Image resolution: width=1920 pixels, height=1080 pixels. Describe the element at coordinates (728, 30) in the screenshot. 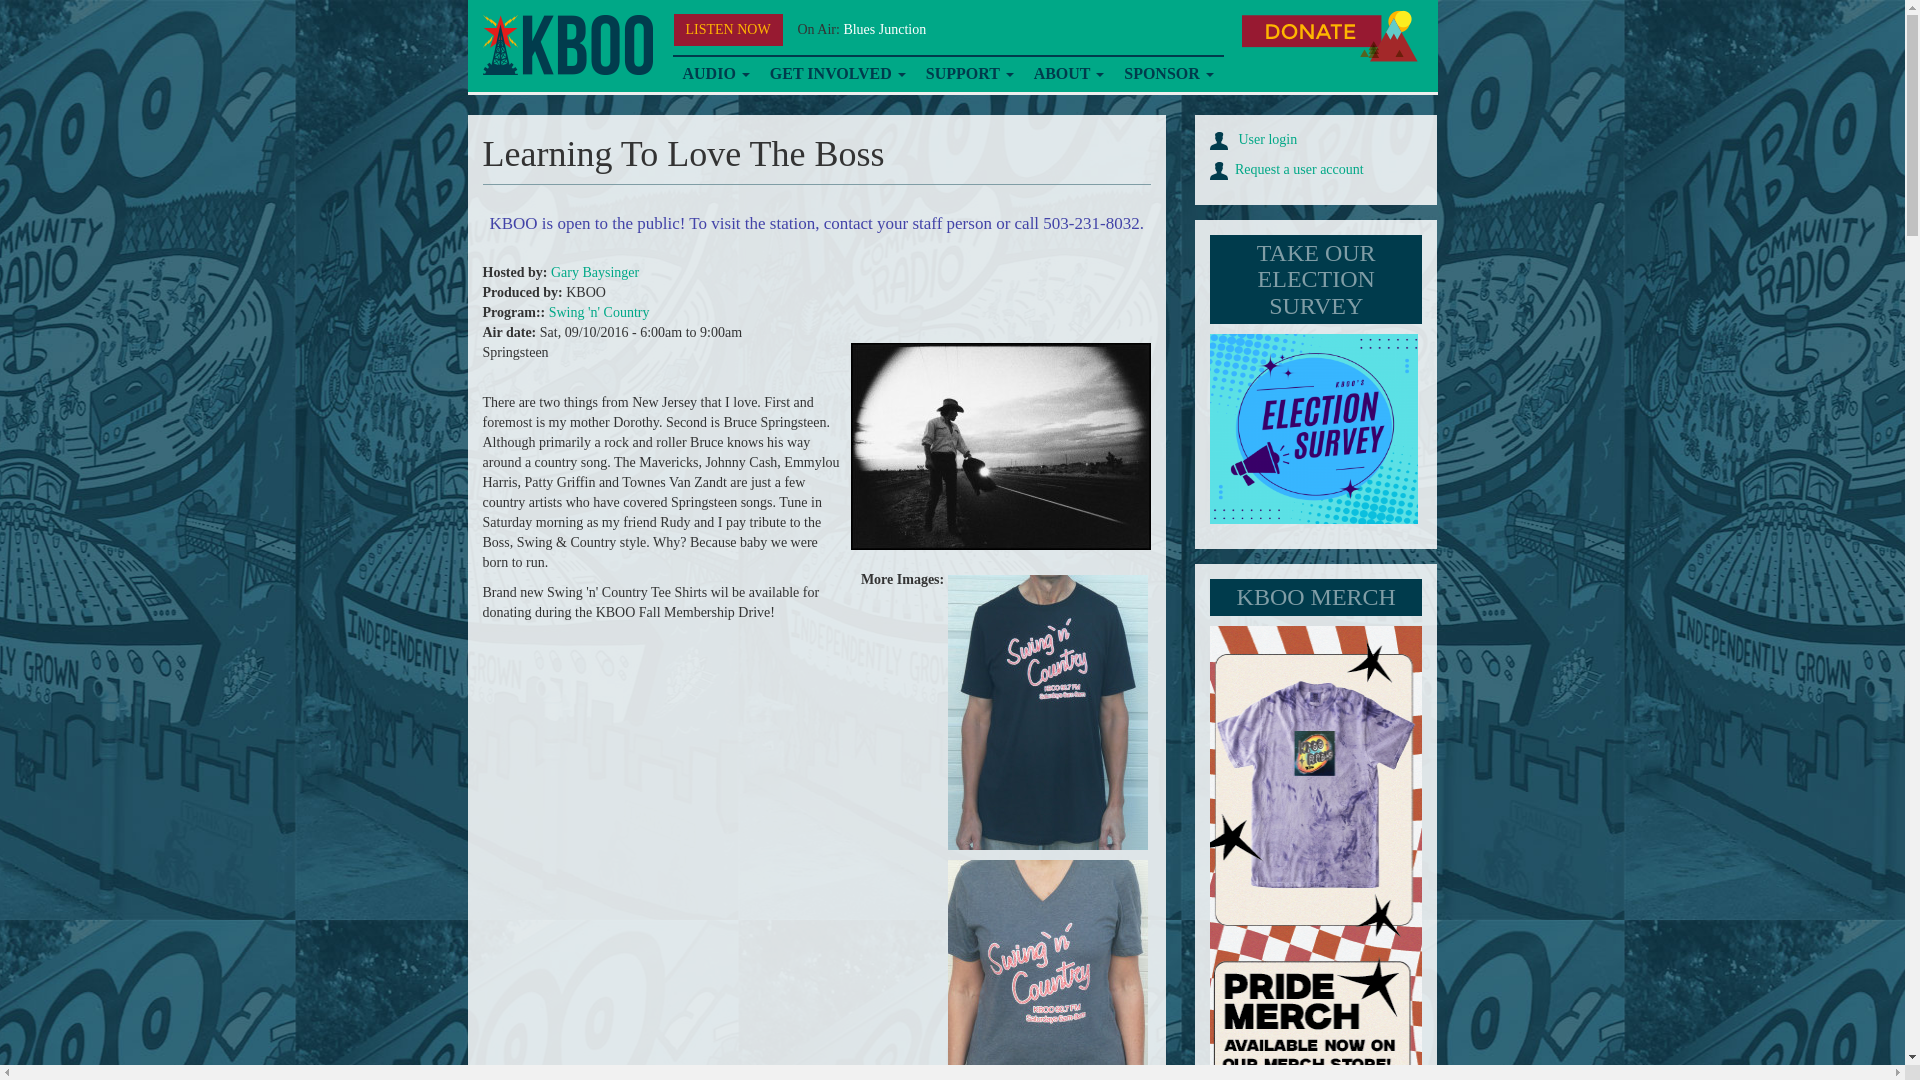

I see `LISTEN NOW` at that location.